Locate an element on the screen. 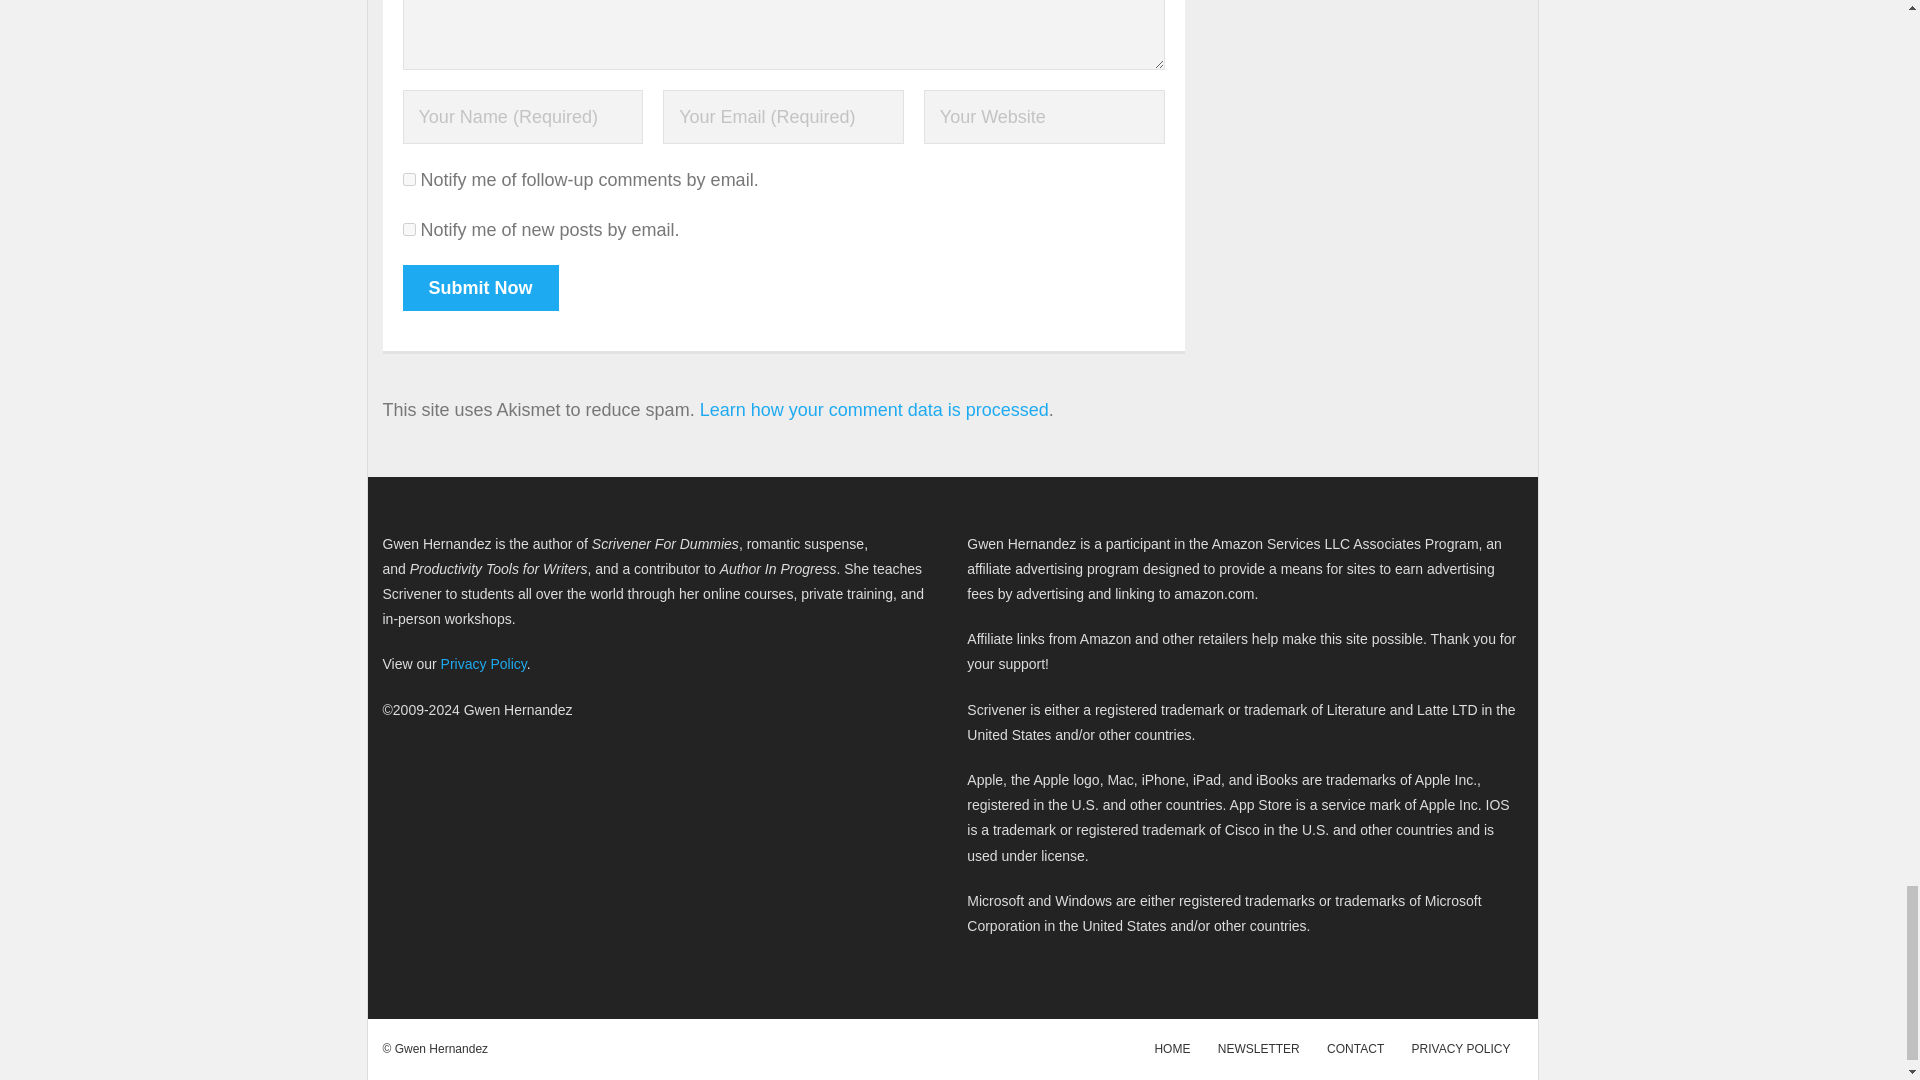  subscribe is located at coordinates (408, 229).